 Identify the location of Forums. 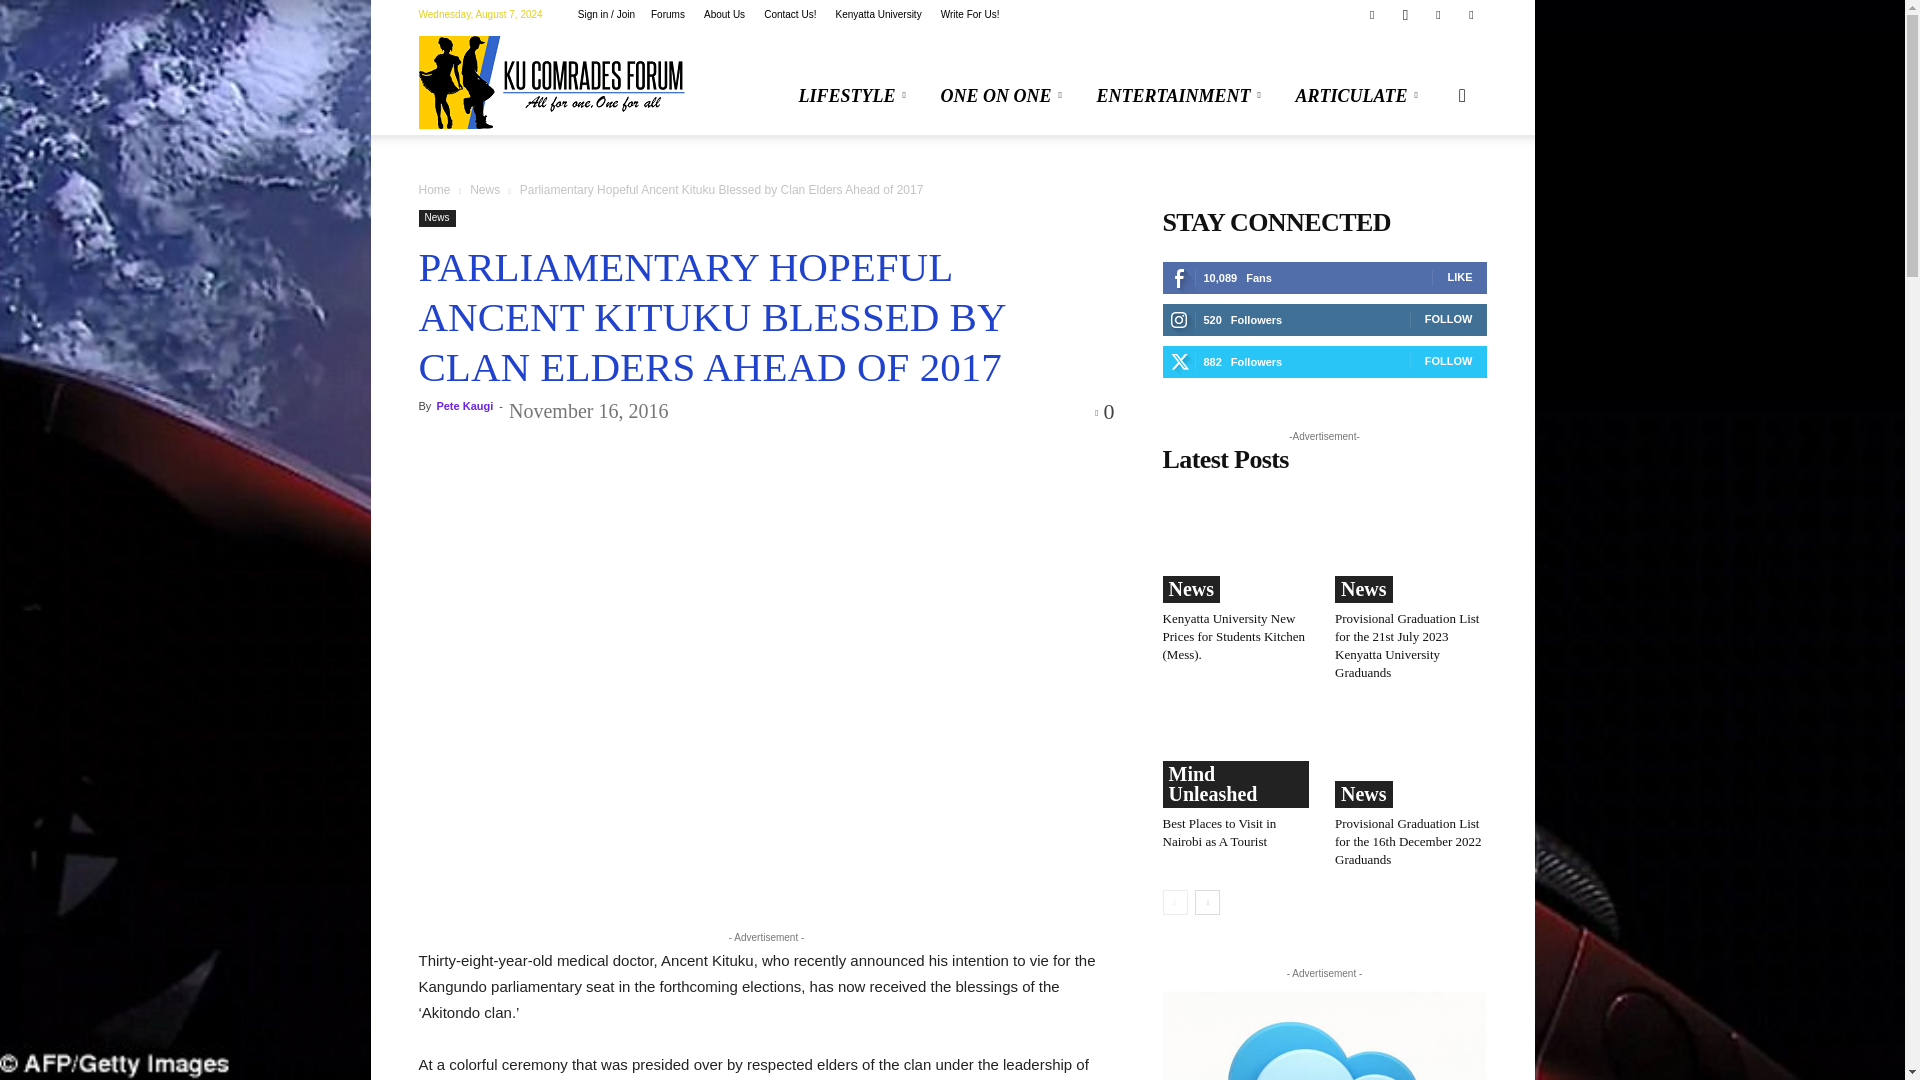
(668, 14).